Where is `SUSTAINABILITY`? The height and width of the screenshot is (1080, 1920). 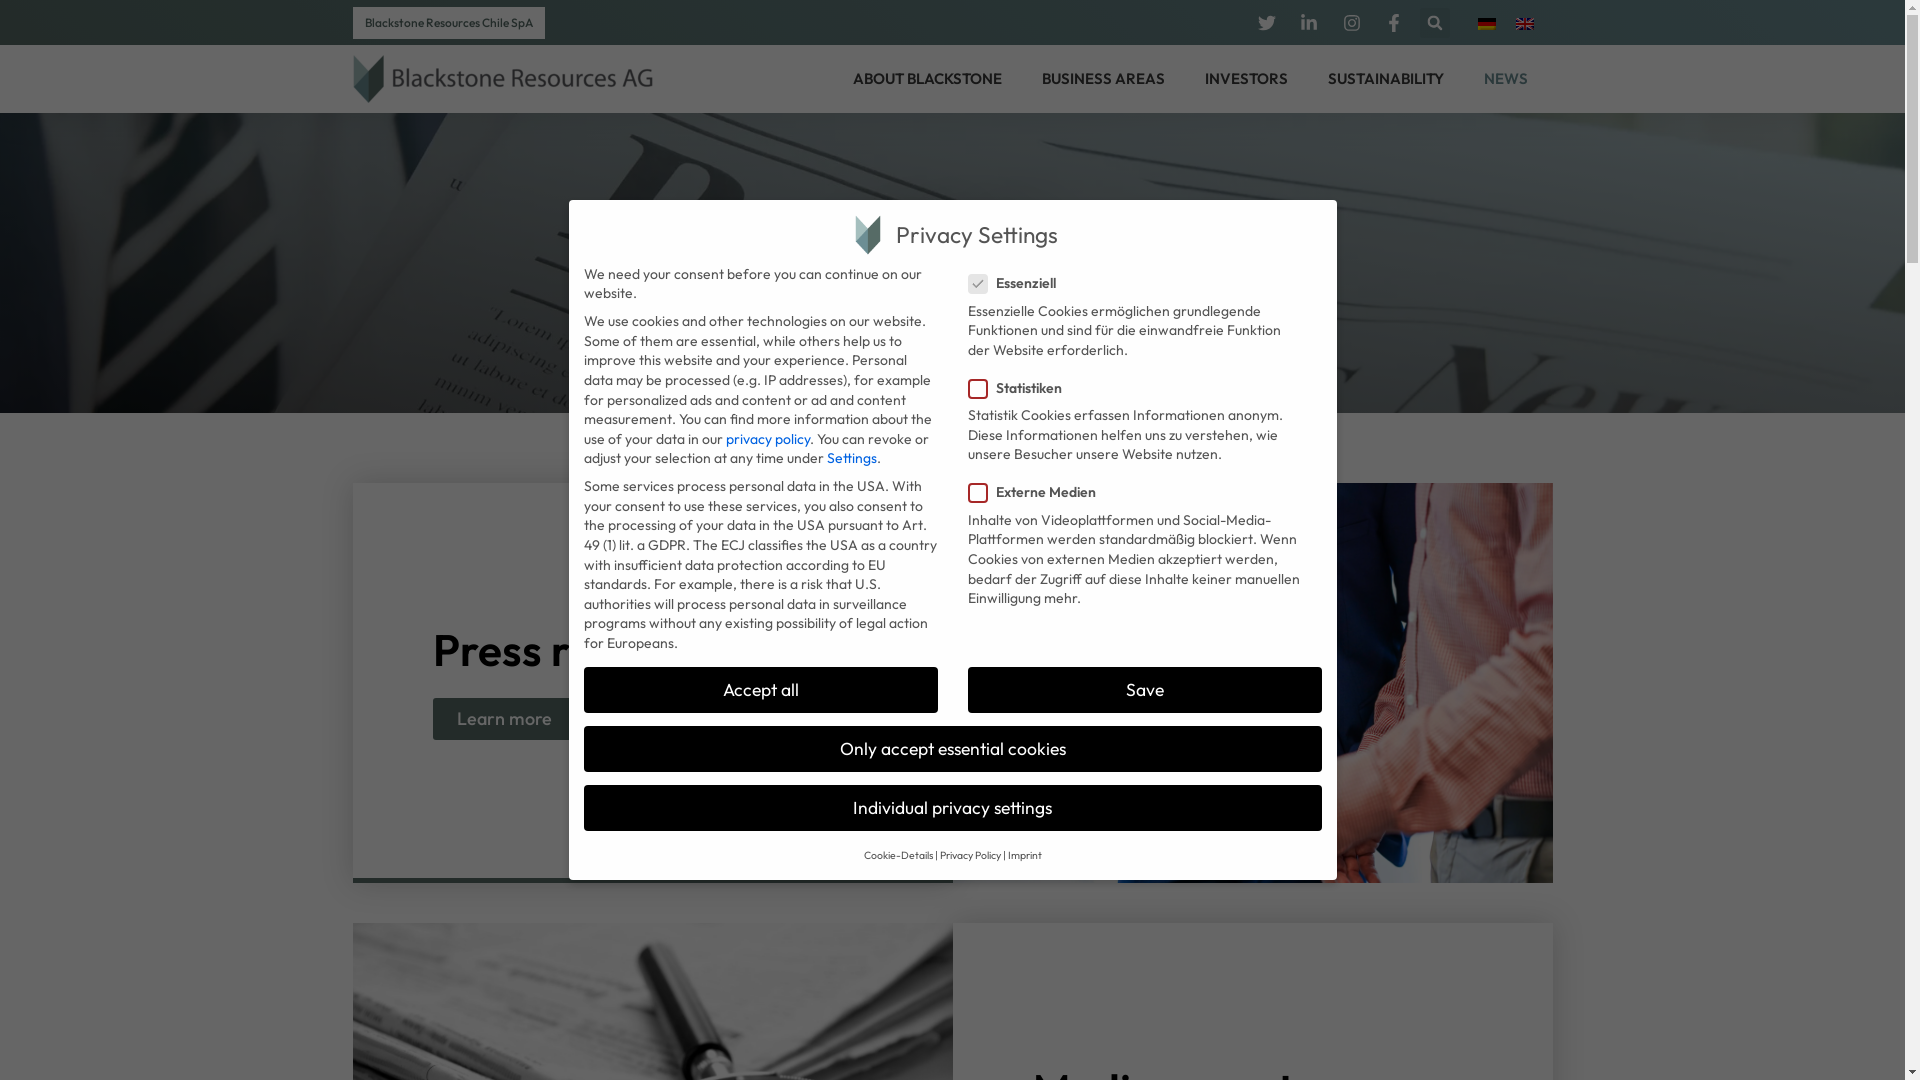
SUSTAINABILITY is located at coordinates (1390, 80).